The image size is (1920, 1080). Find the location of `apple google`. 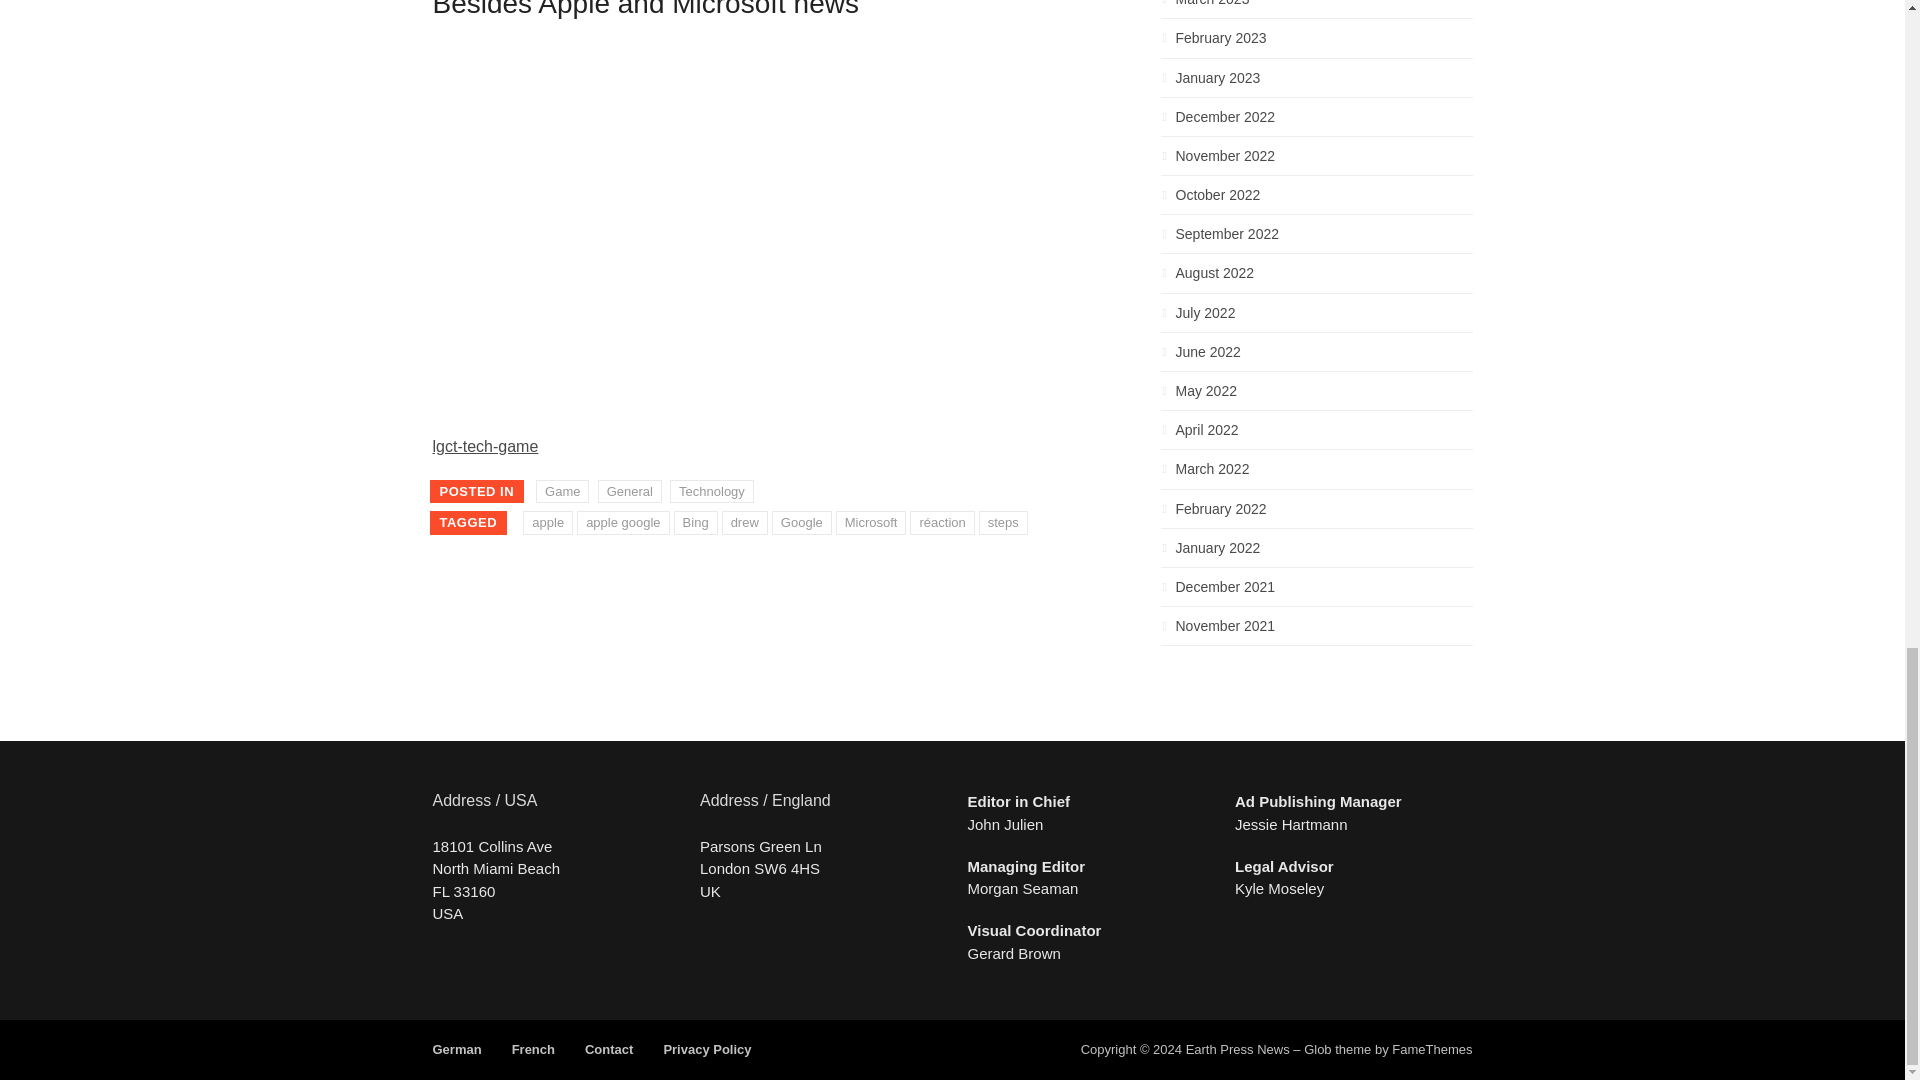

apple google is located at coordinates (622, 522).